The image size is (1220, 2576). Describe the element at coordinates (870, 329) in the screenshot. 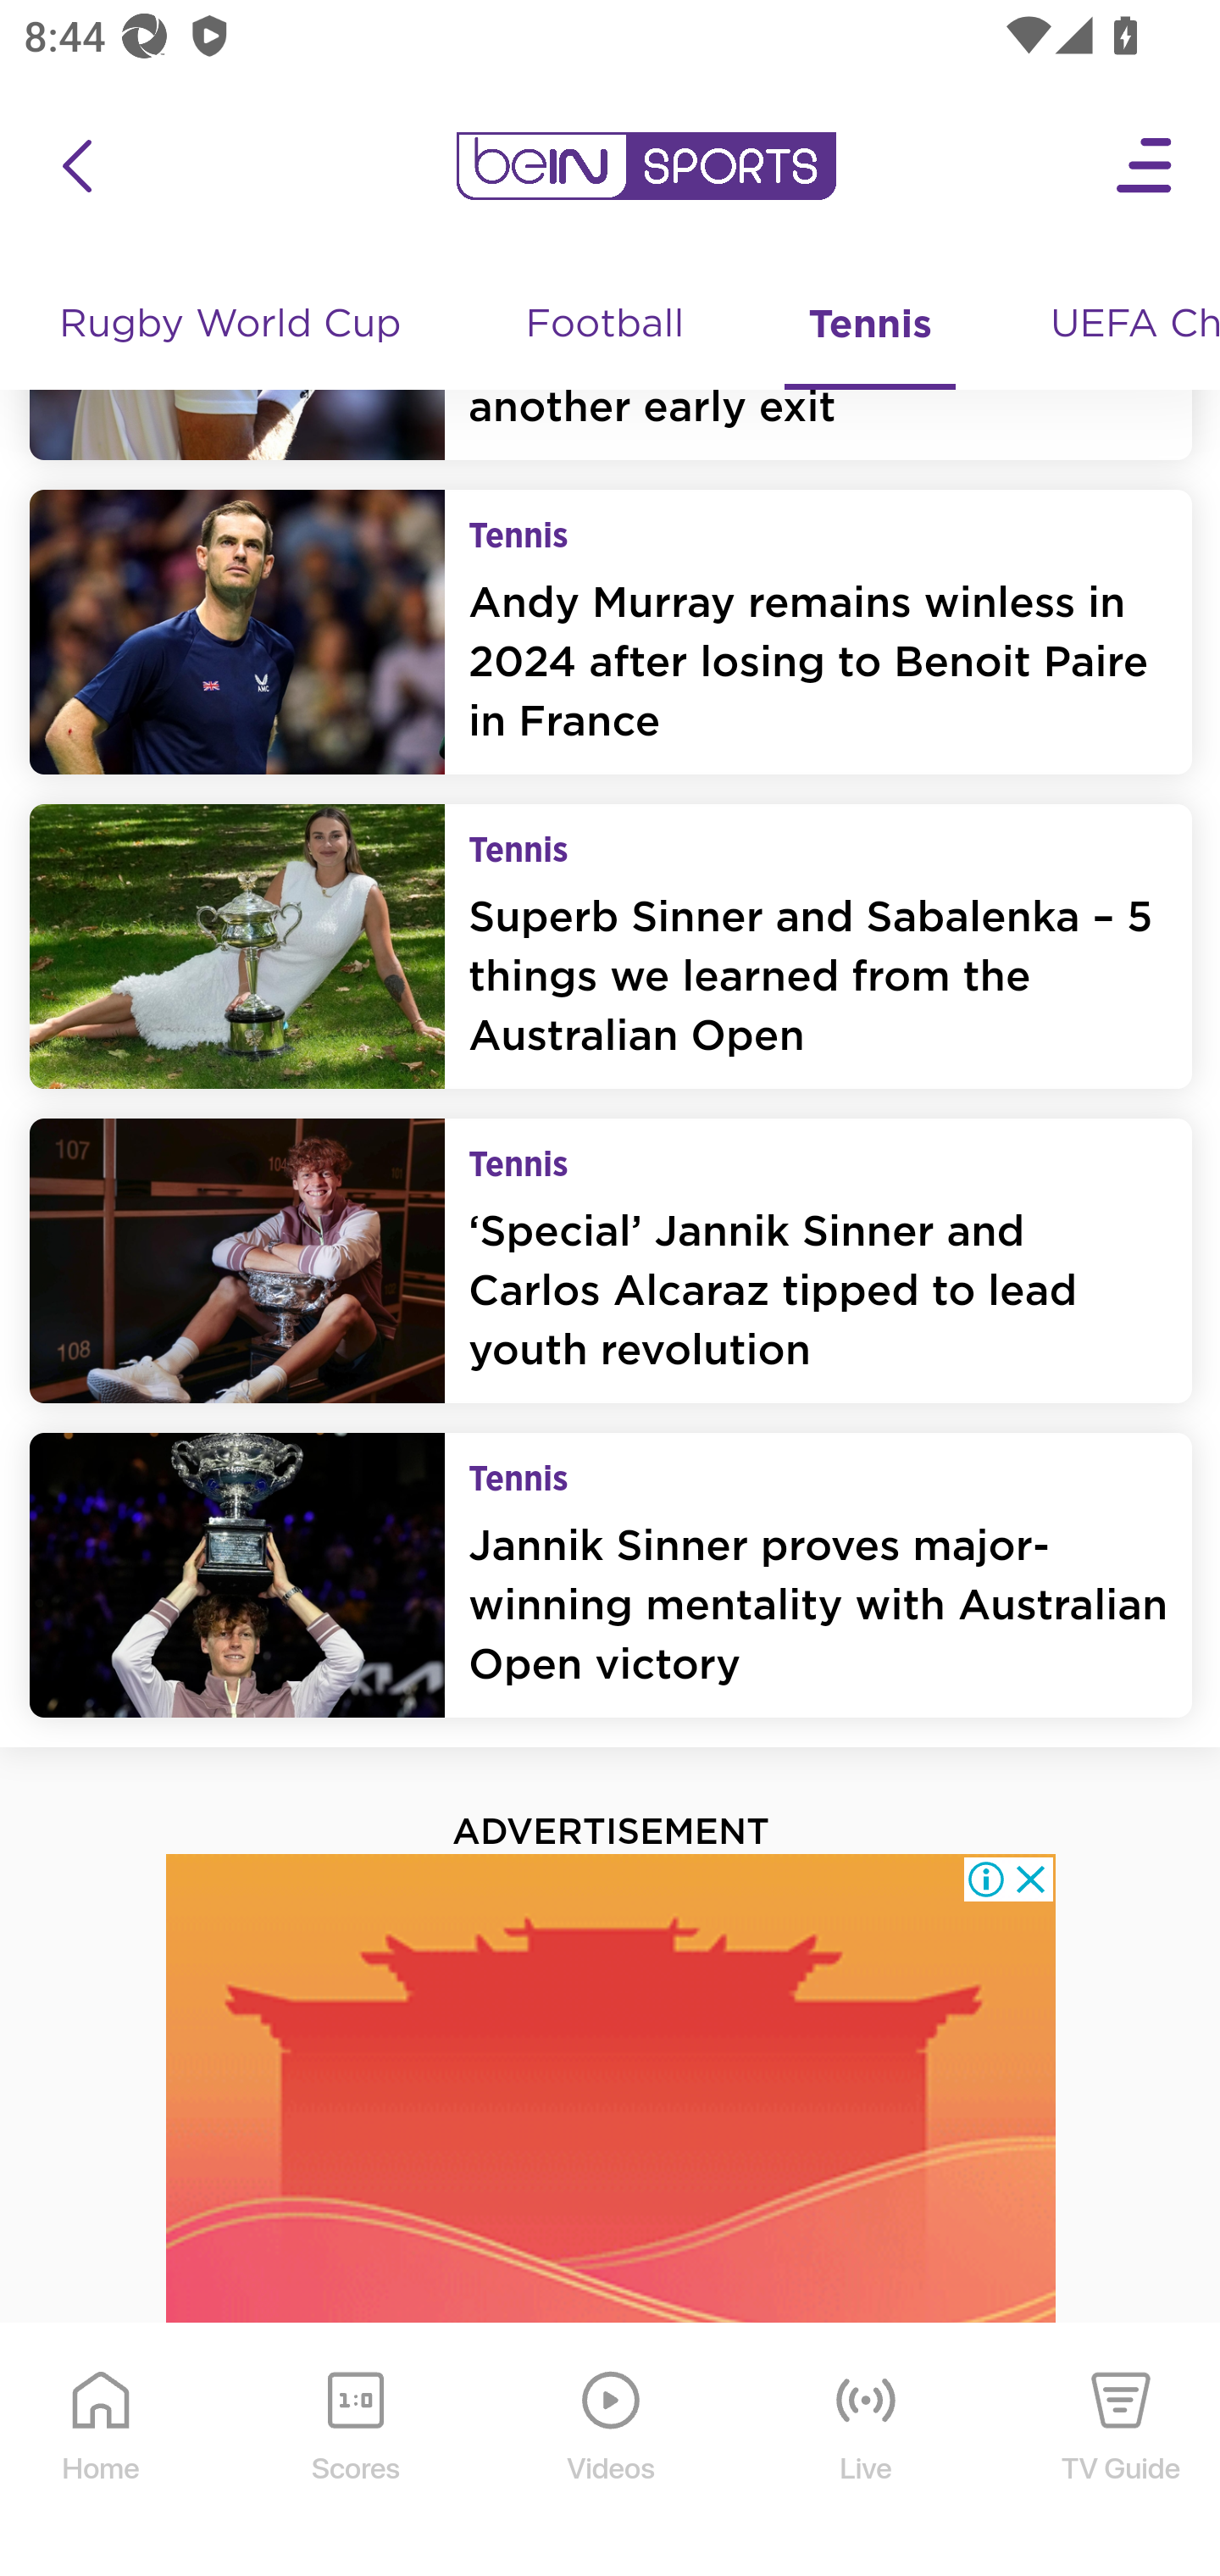

I see `Tennis` at that location.